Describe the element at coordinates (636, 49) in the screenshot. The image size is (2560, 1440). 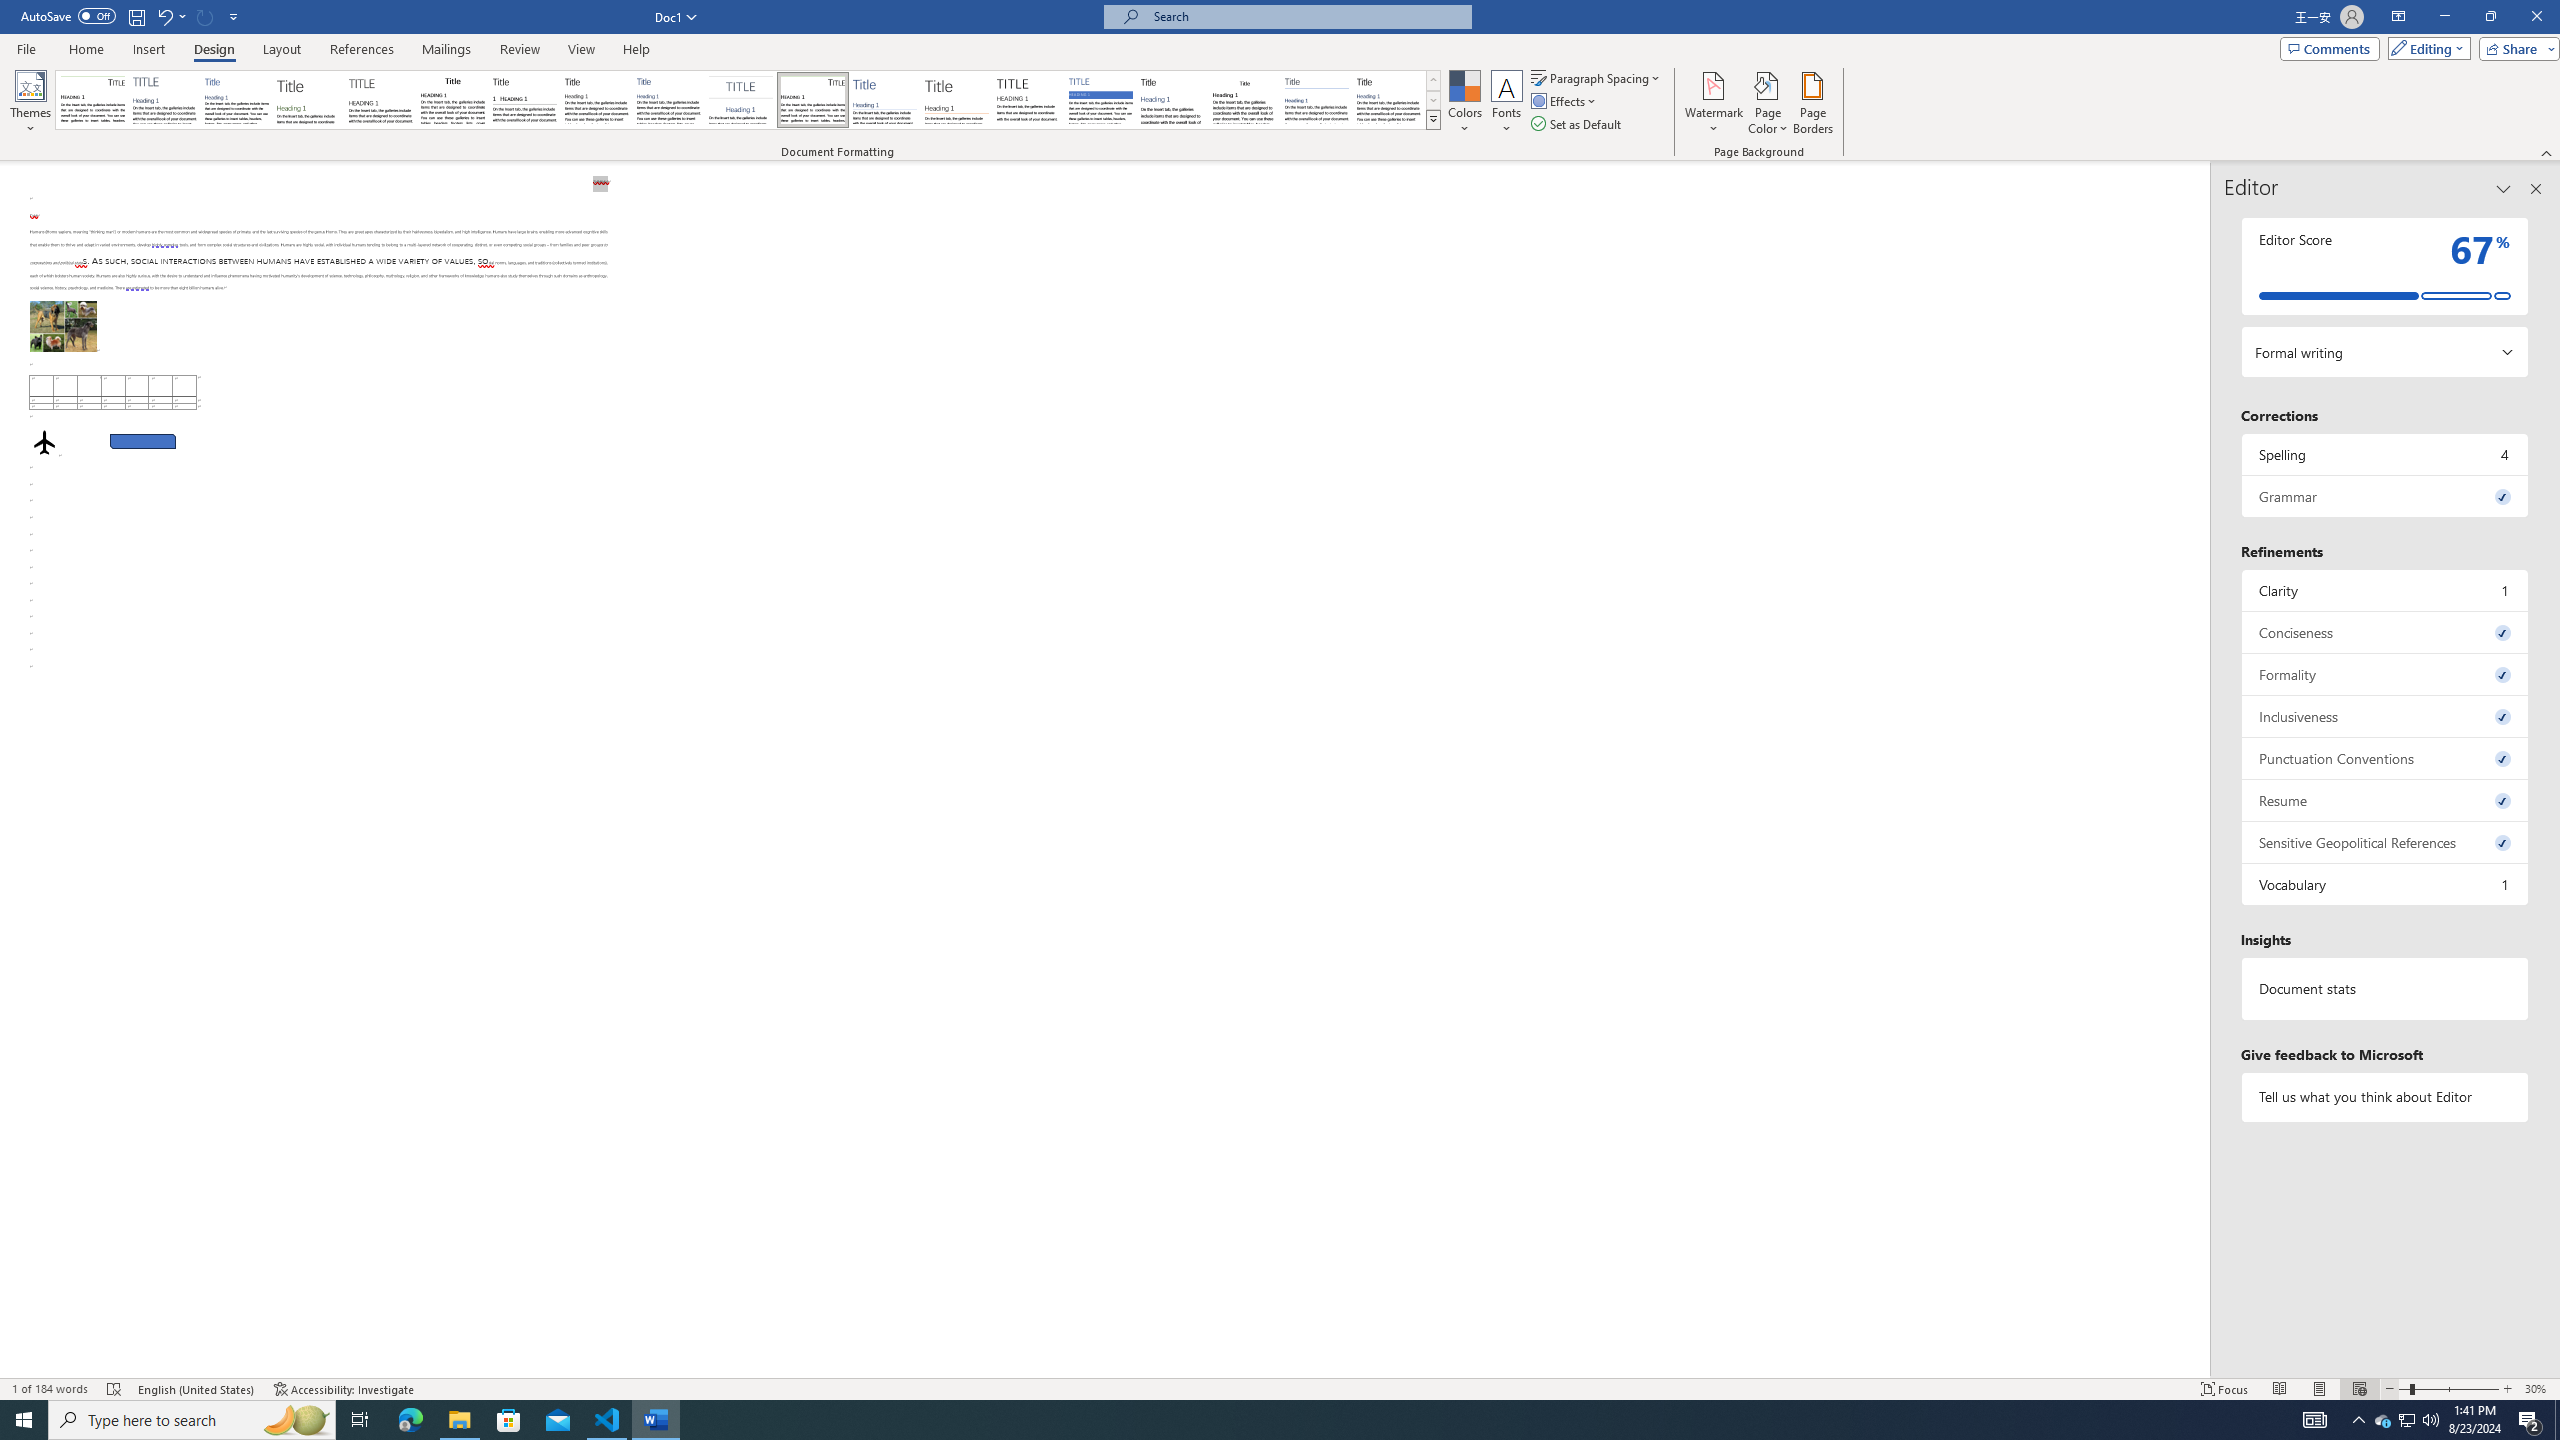
I see `Help` at that location.